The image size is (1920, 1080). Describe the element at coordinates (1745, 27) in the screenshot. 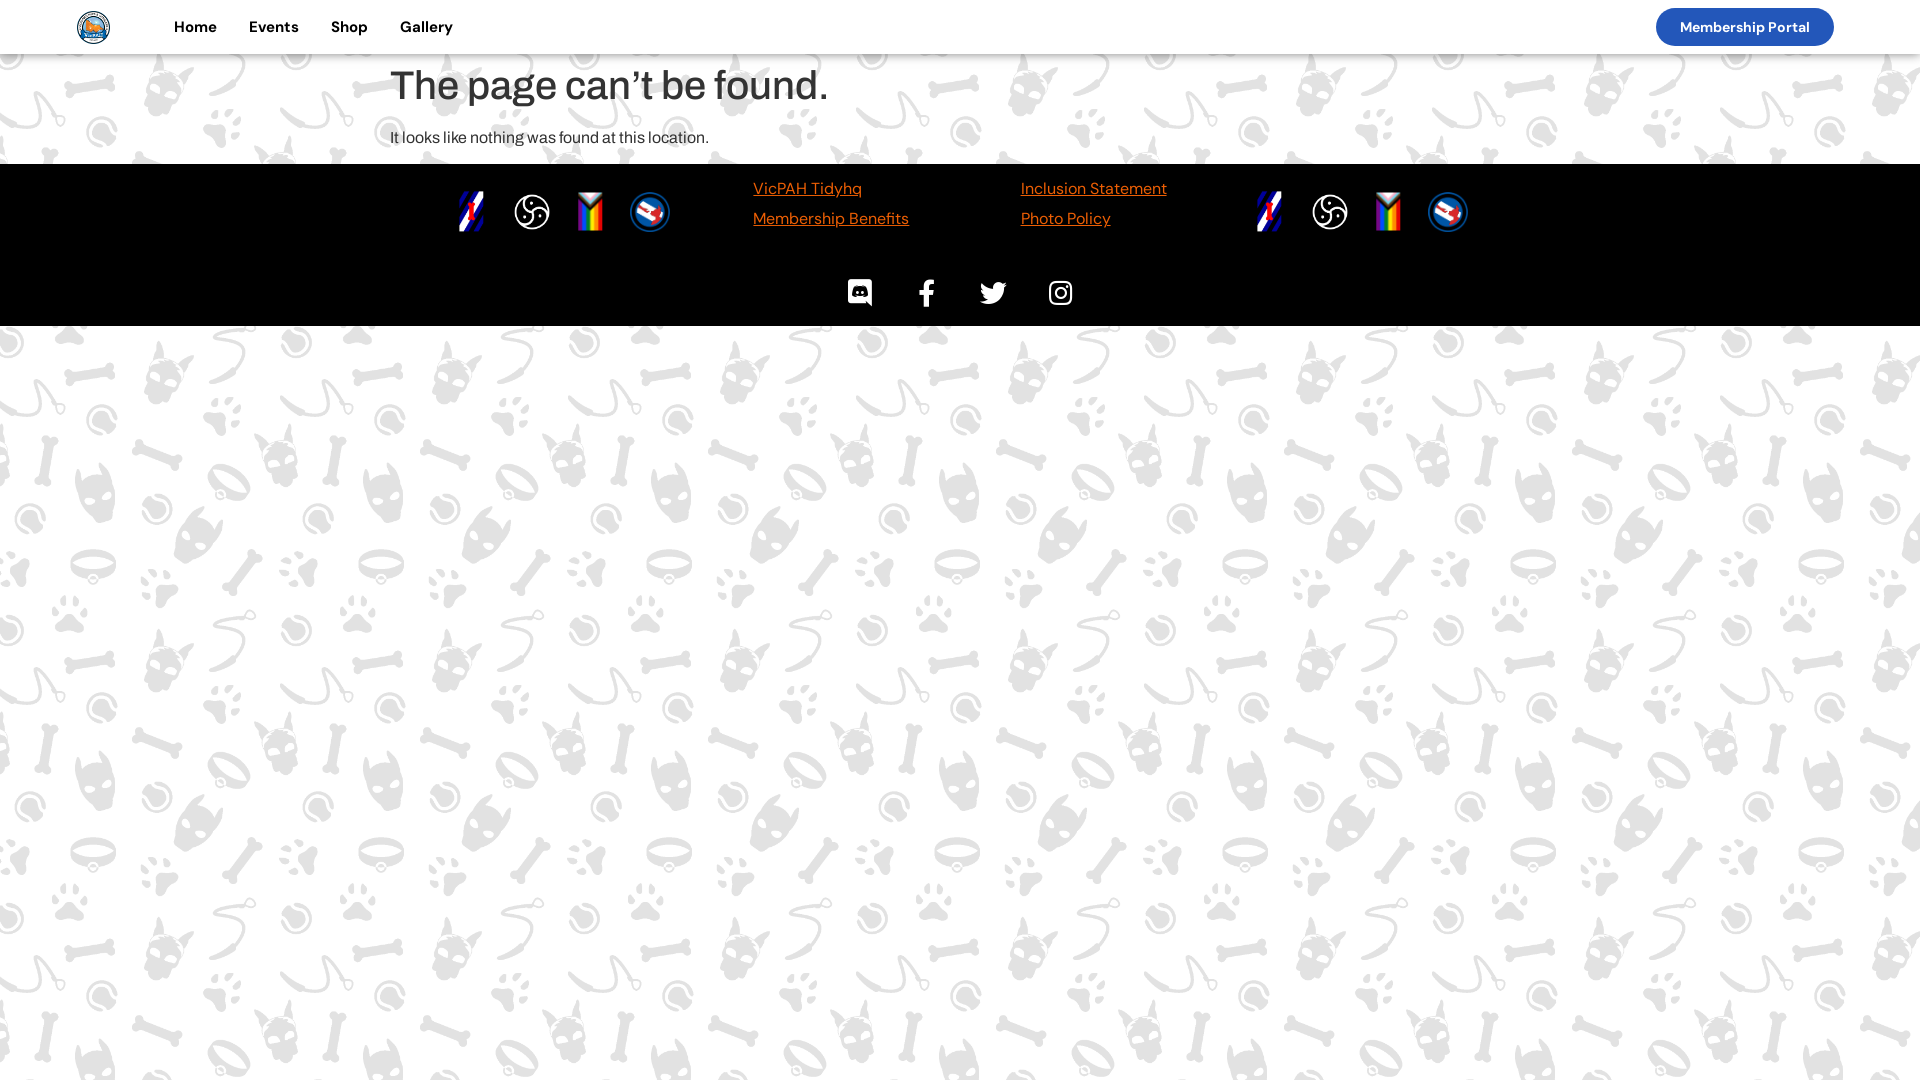

I see `Membership Portal` at that location.